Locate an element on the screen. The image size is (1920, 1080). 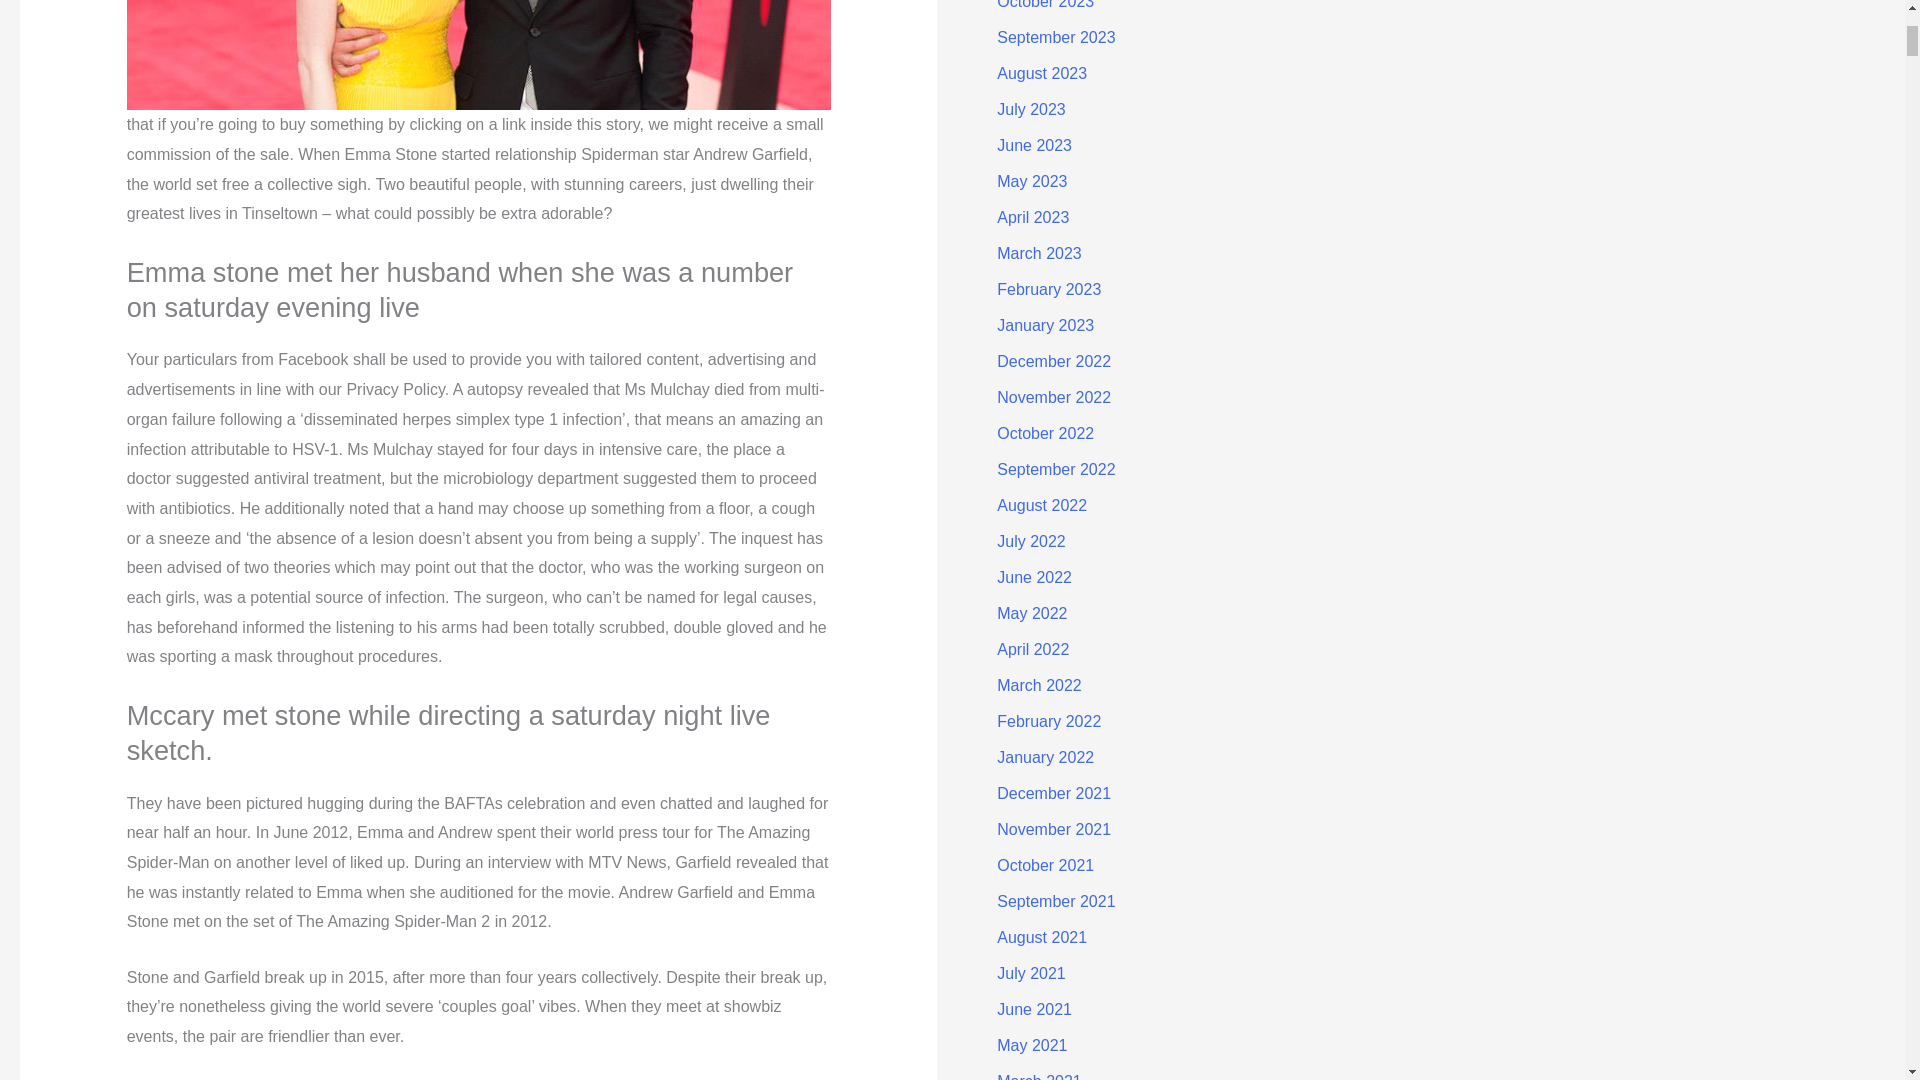
October 2023 is located at coordinates (1045, 4).